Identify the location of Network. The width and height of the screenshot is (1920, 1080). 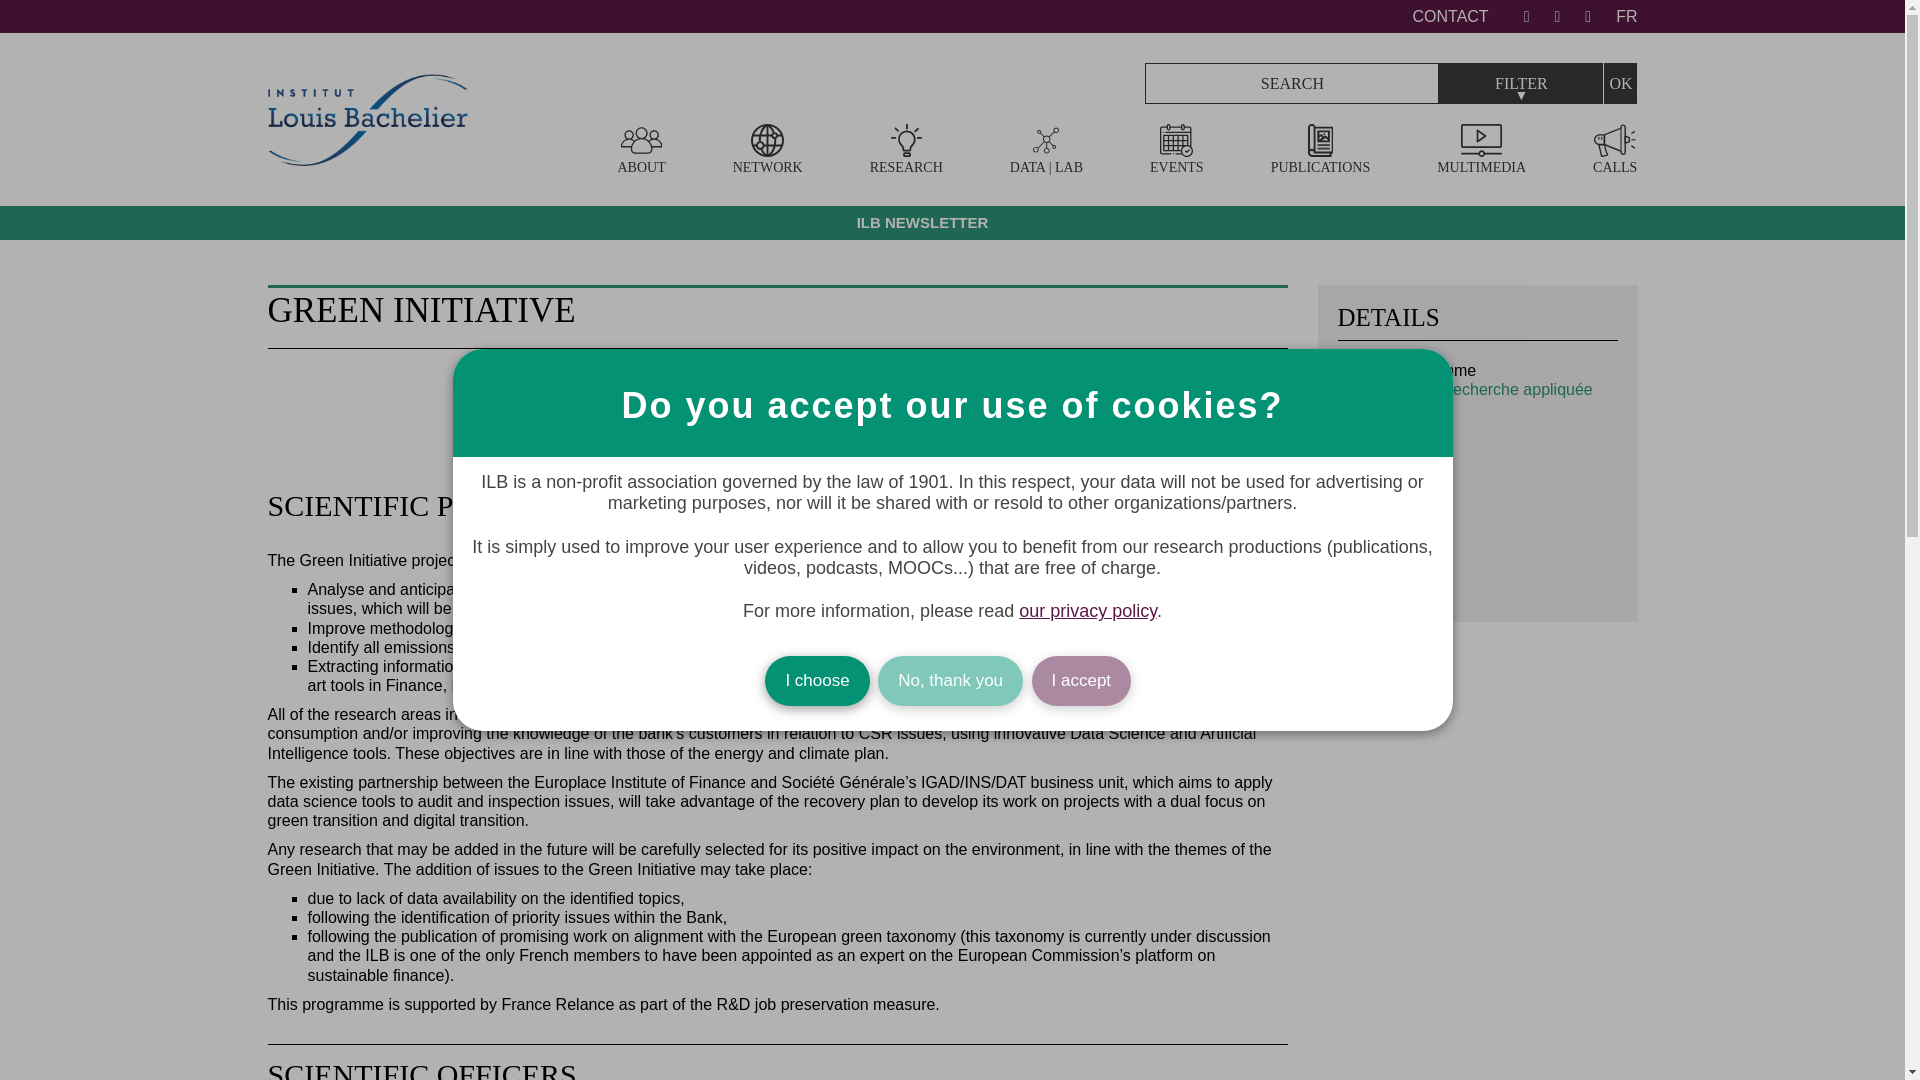
(768, 150).